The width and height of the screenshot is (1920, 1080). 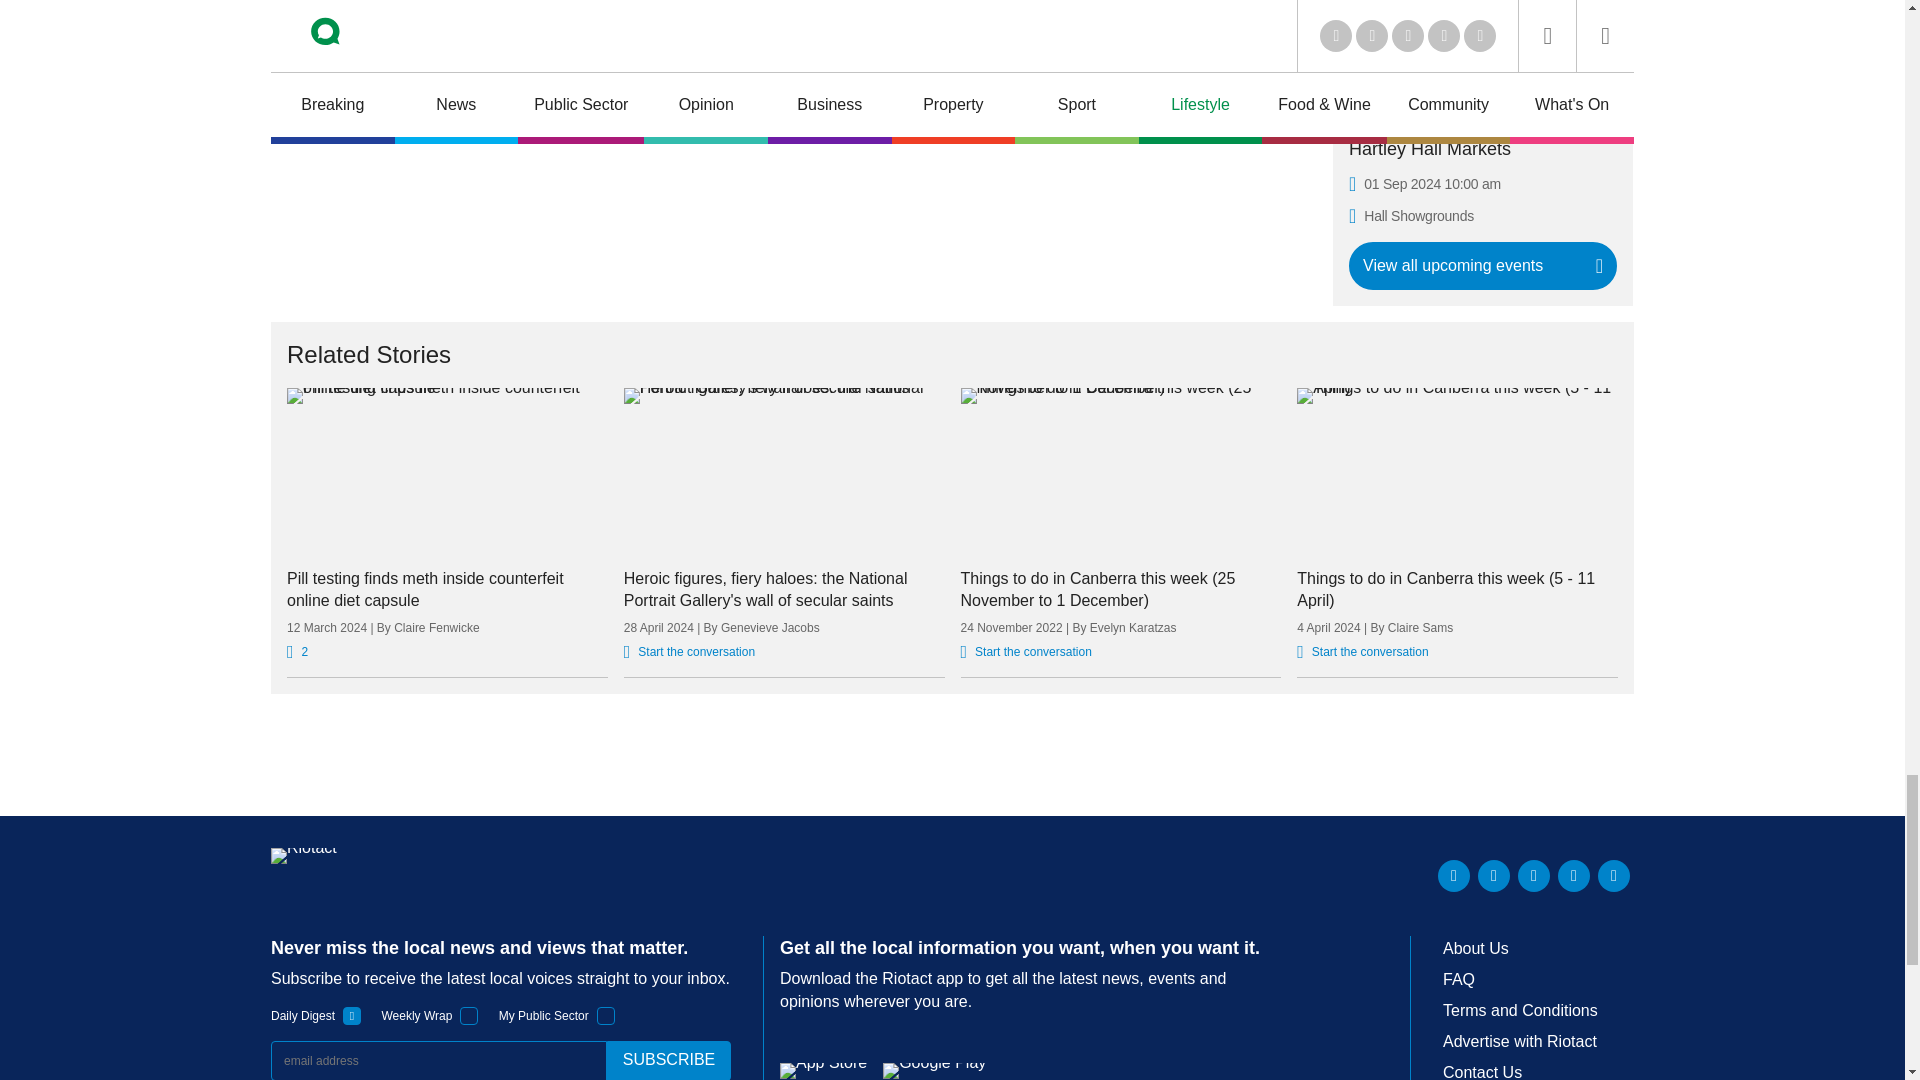 I want to click on Twitter, so click(x=1494, y=876).